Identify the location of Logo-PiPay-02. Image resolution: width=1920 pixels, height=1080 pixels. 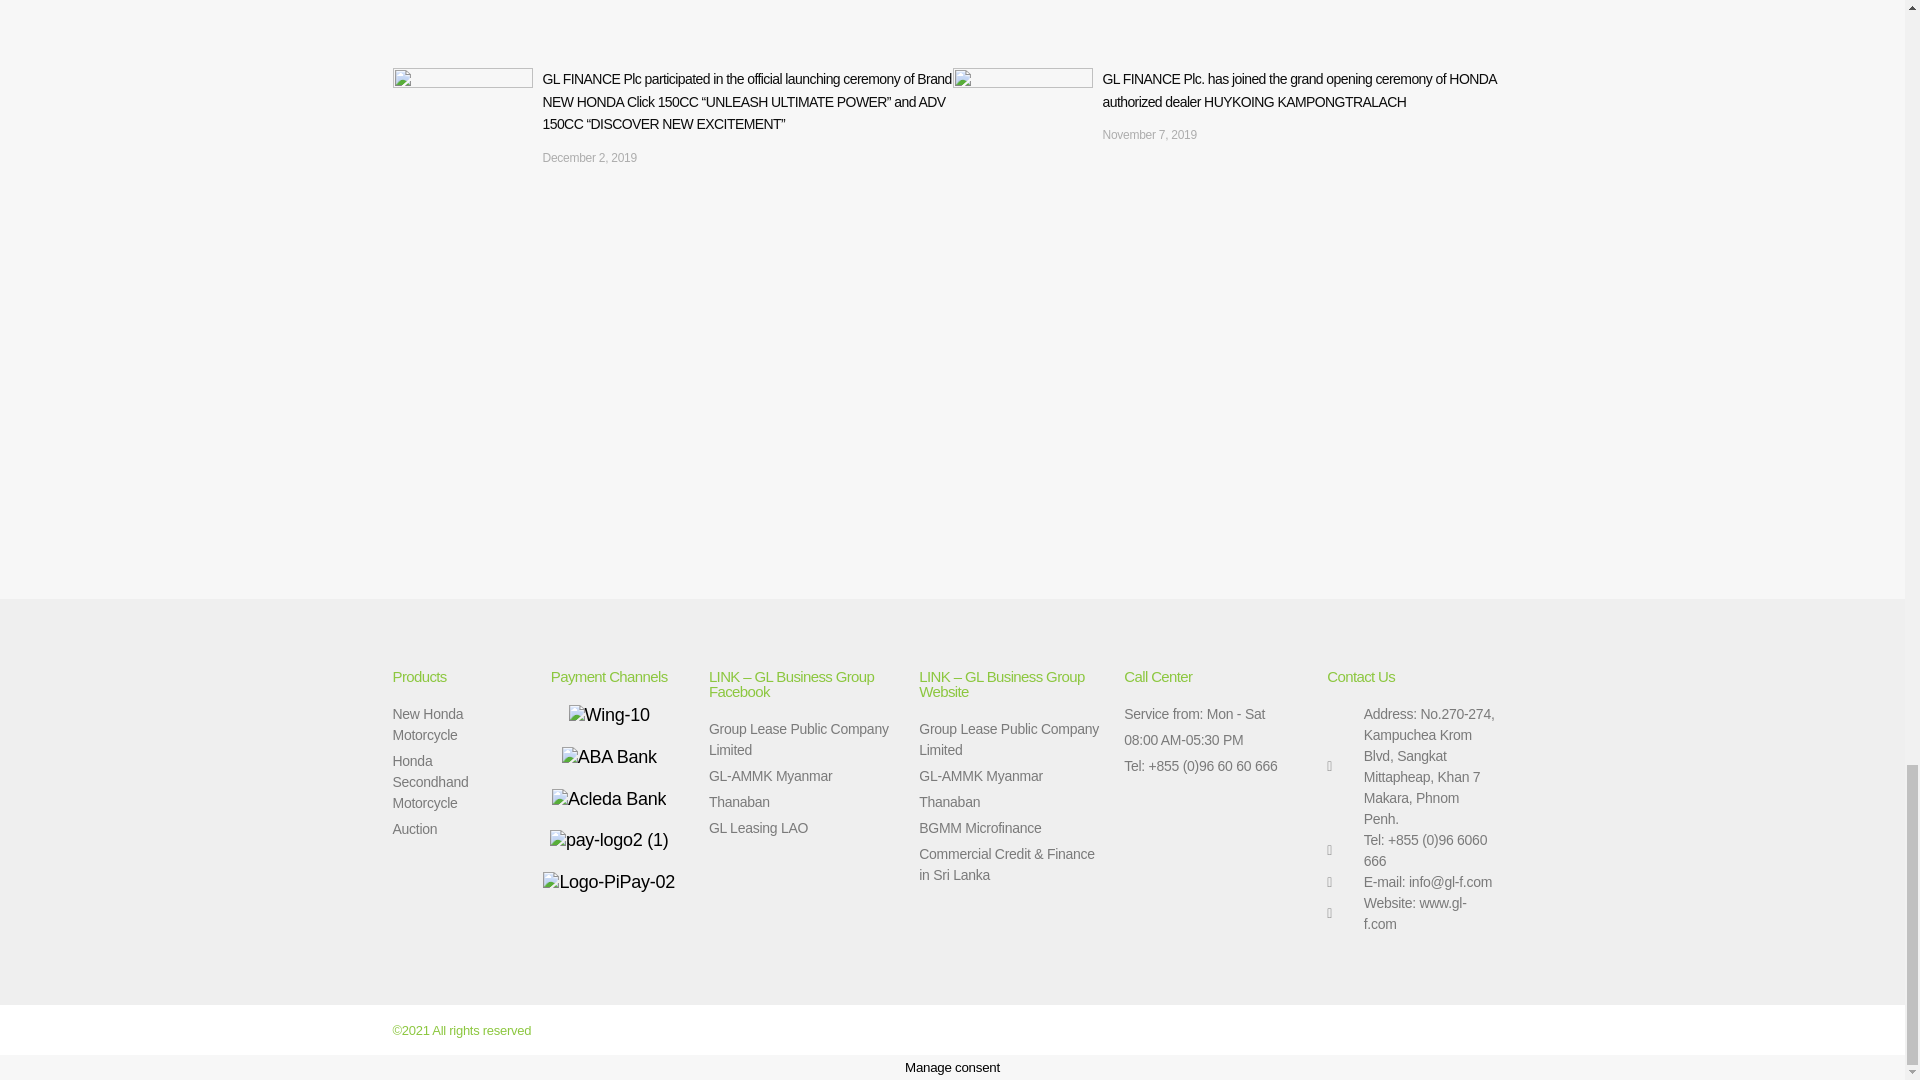
(609, 882).